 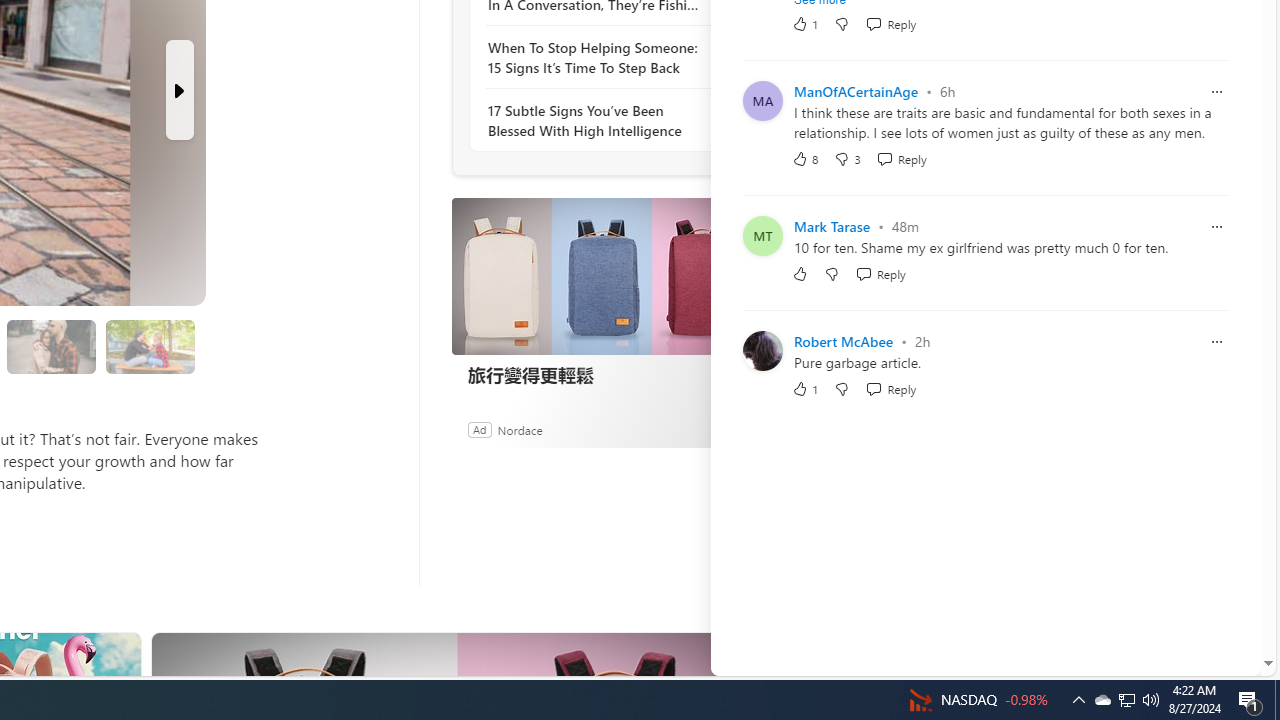 I want to click on Like, so click(x=800, y=272).